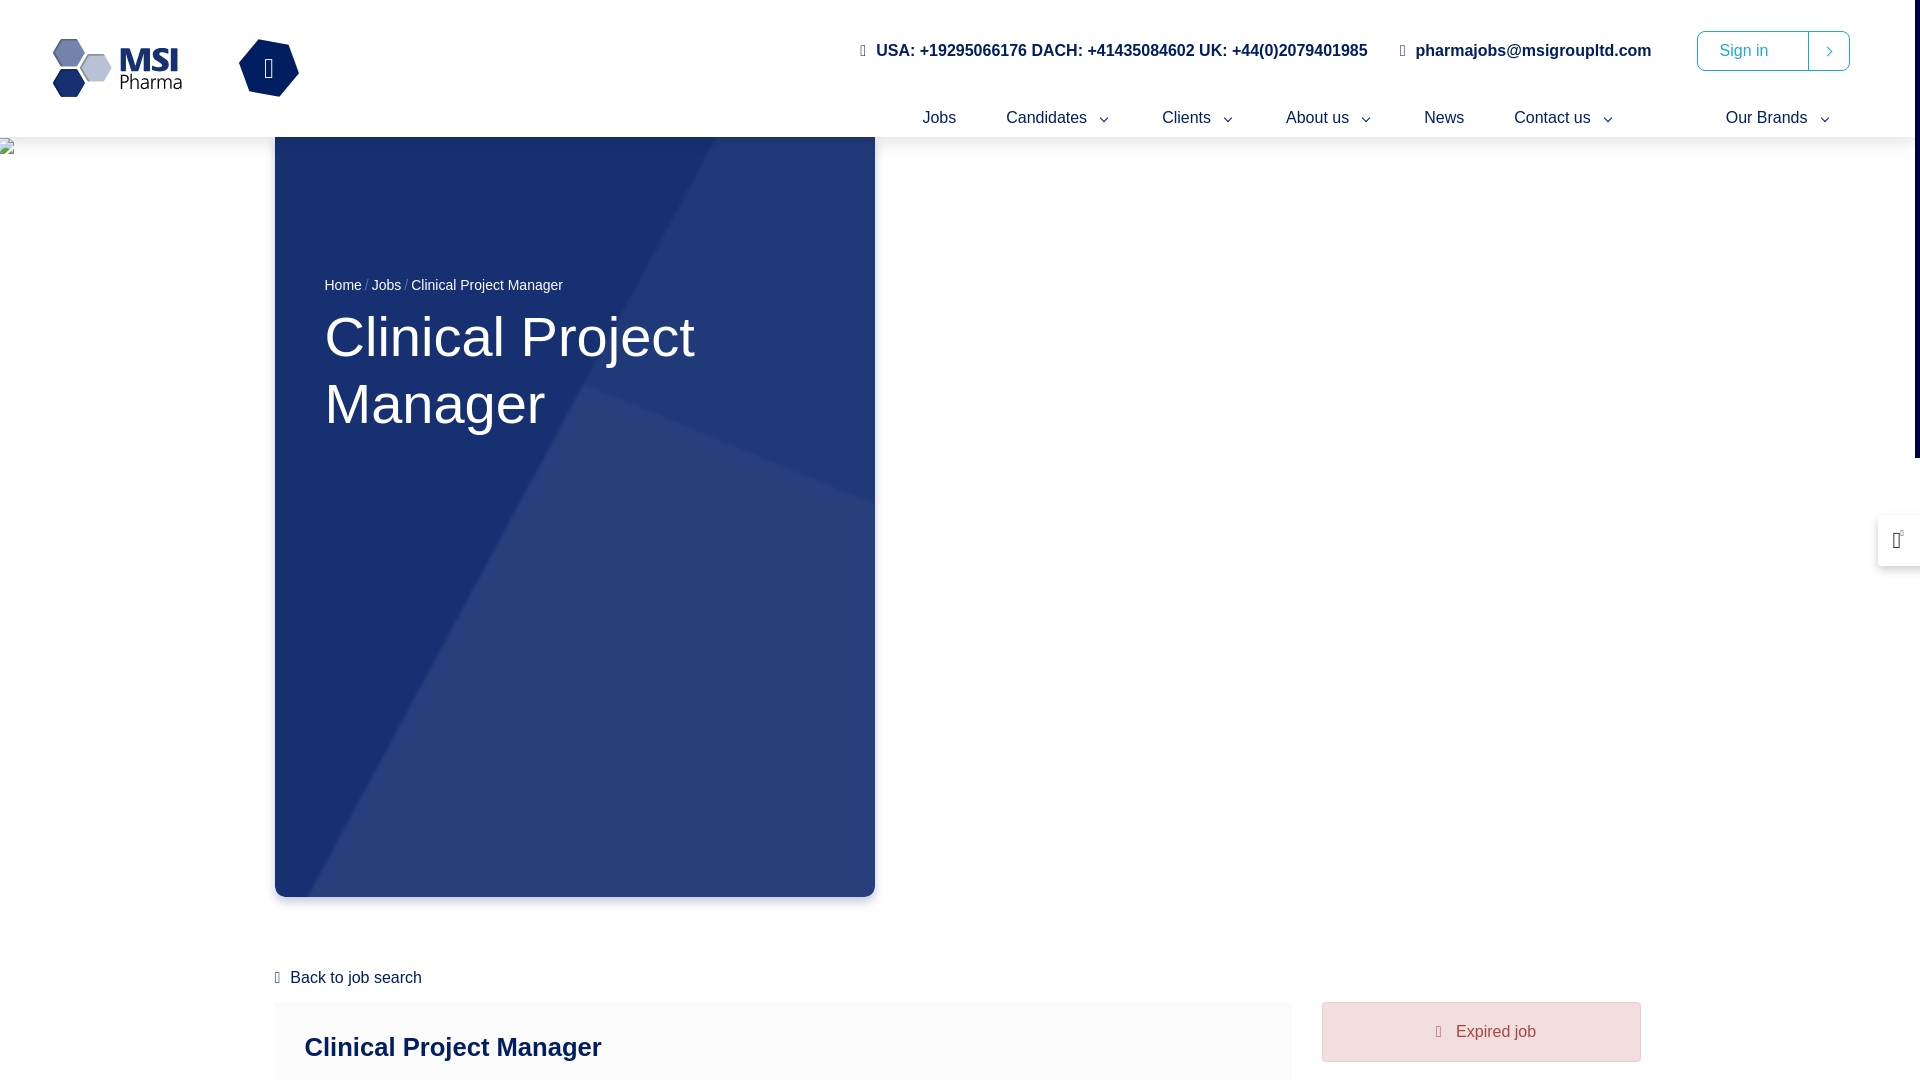 Image resolution: width=1920 pixels, height=1080 pixels. Describe the element at coordinates (1444, 118) in the screenshot. I see `News` at that location.